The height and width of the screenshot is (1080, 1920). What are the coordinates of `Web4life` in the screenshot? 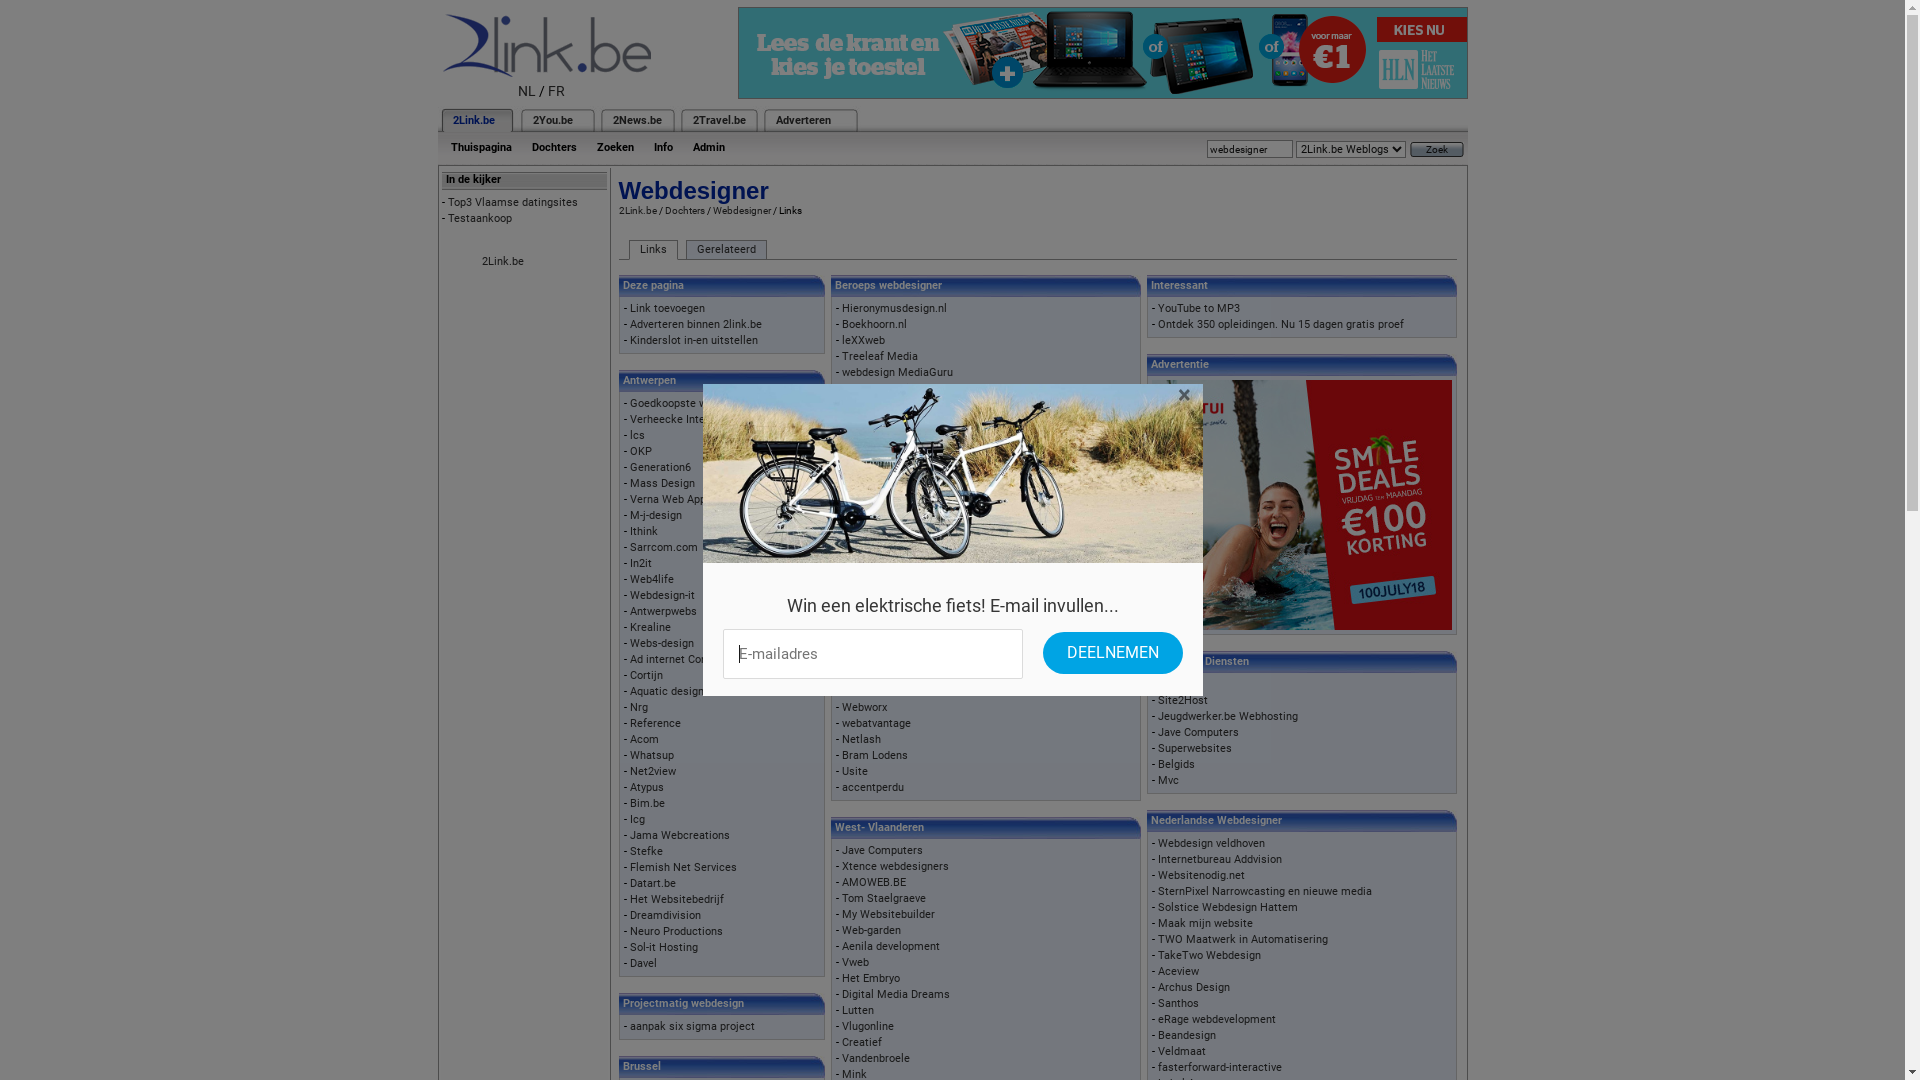 It's located at (652, 580).